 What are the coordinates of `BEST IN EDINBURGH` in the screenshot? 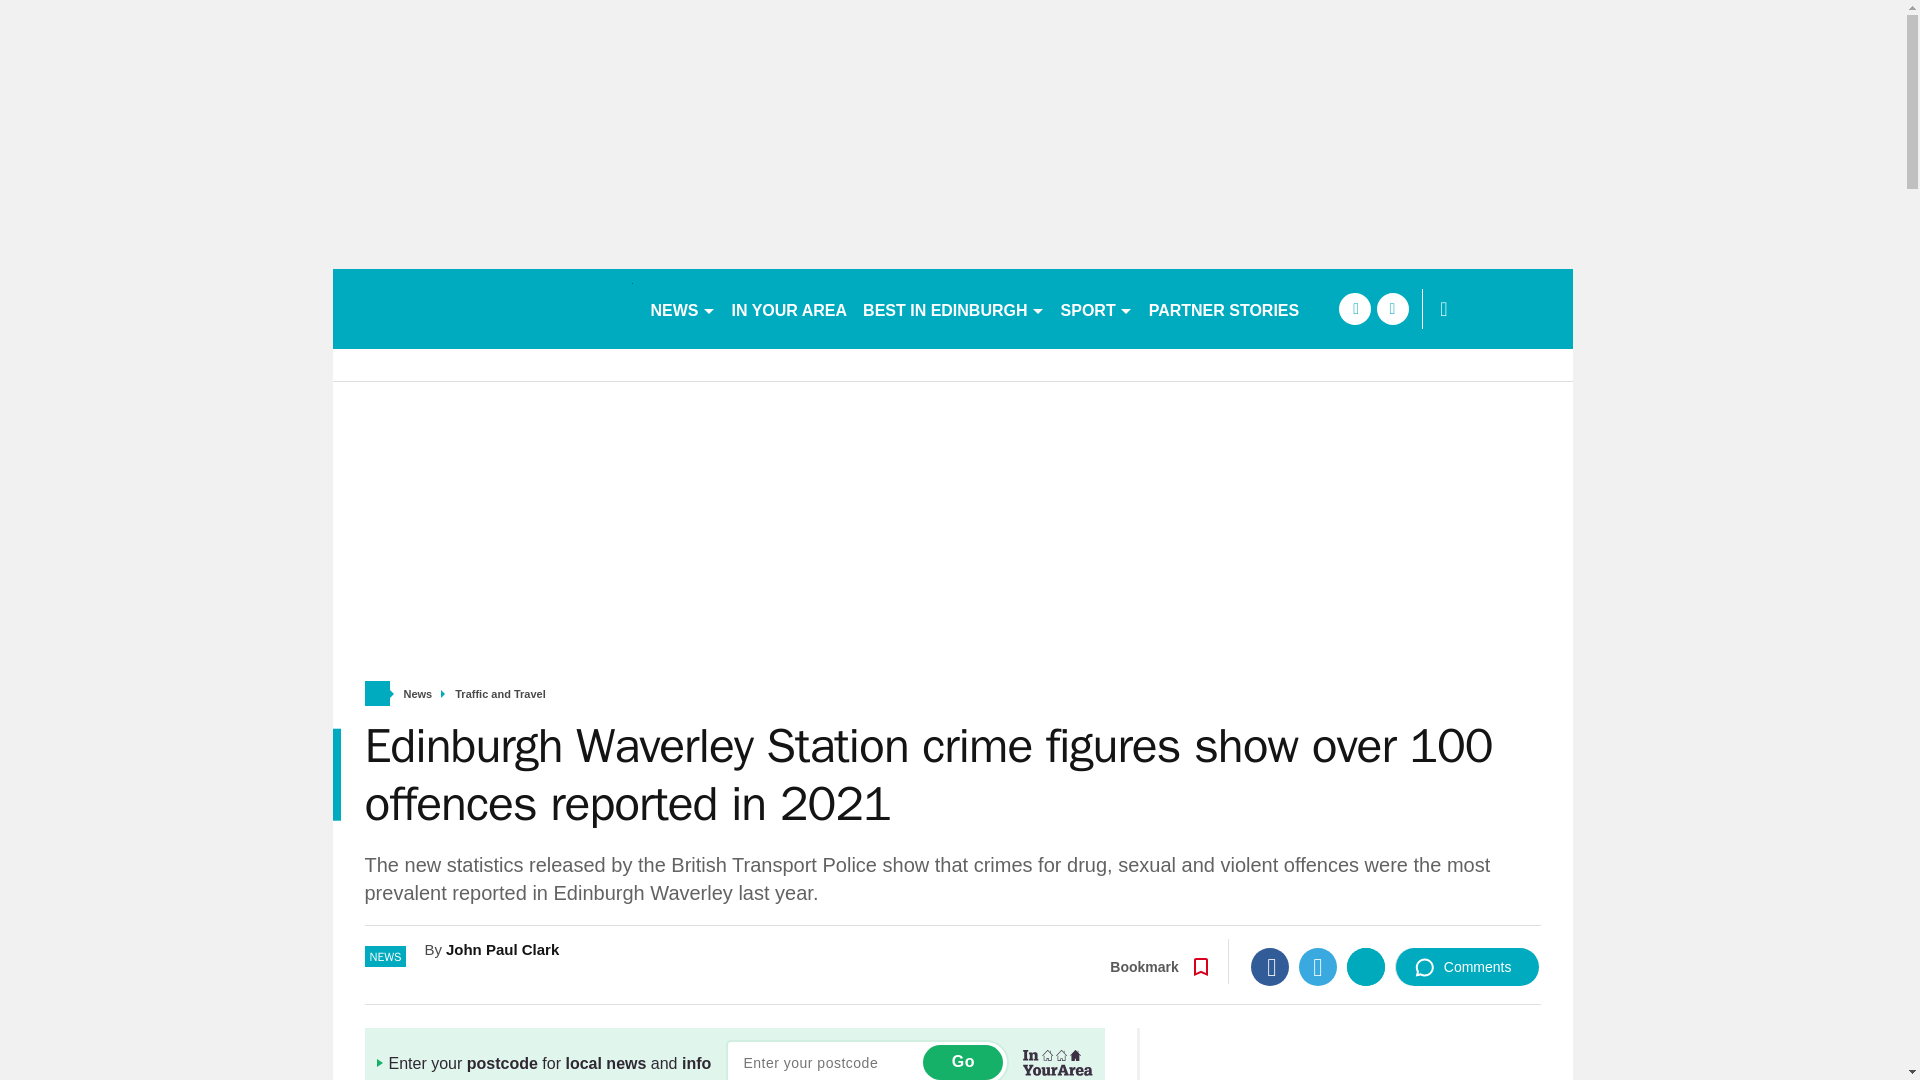 It's located at (953, 308).